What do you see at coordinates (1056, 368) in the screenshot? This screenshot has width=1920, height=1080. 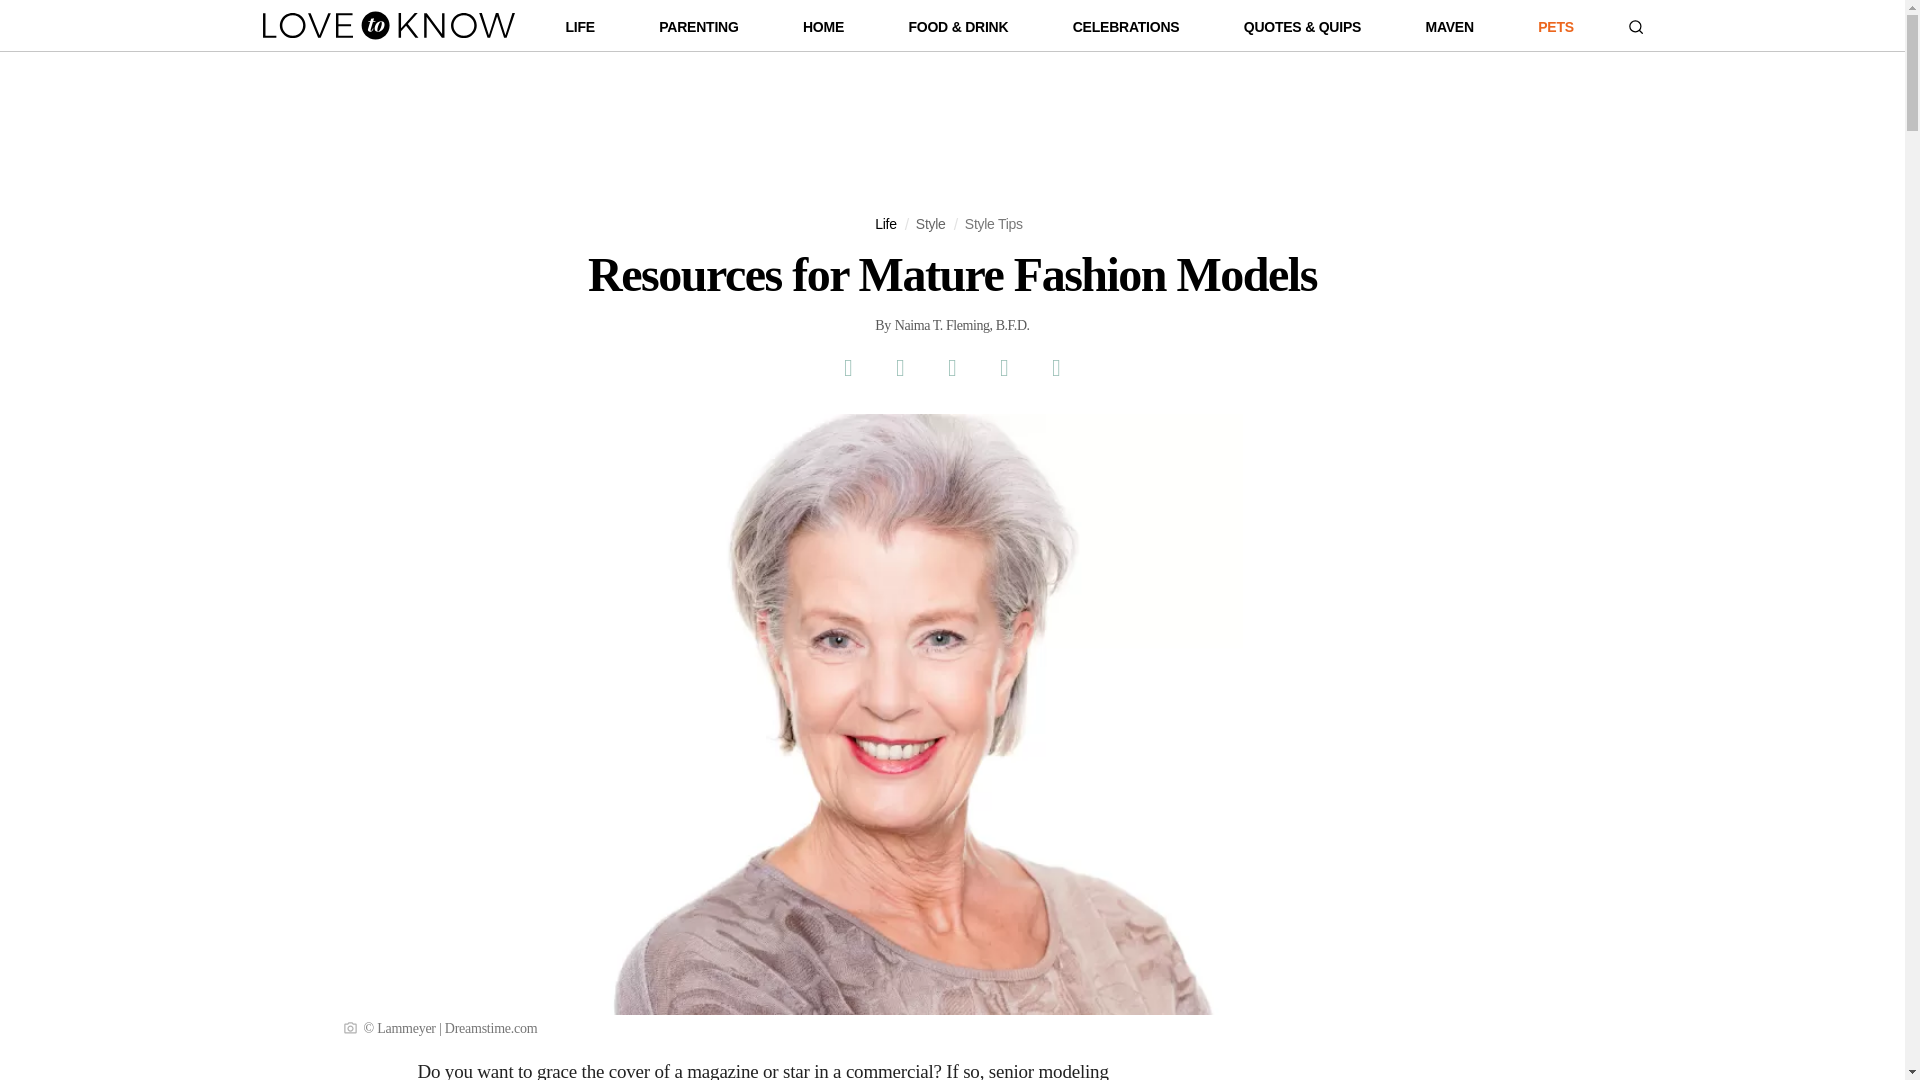 I see `Copy Link` at bounding box center [1056, 368].